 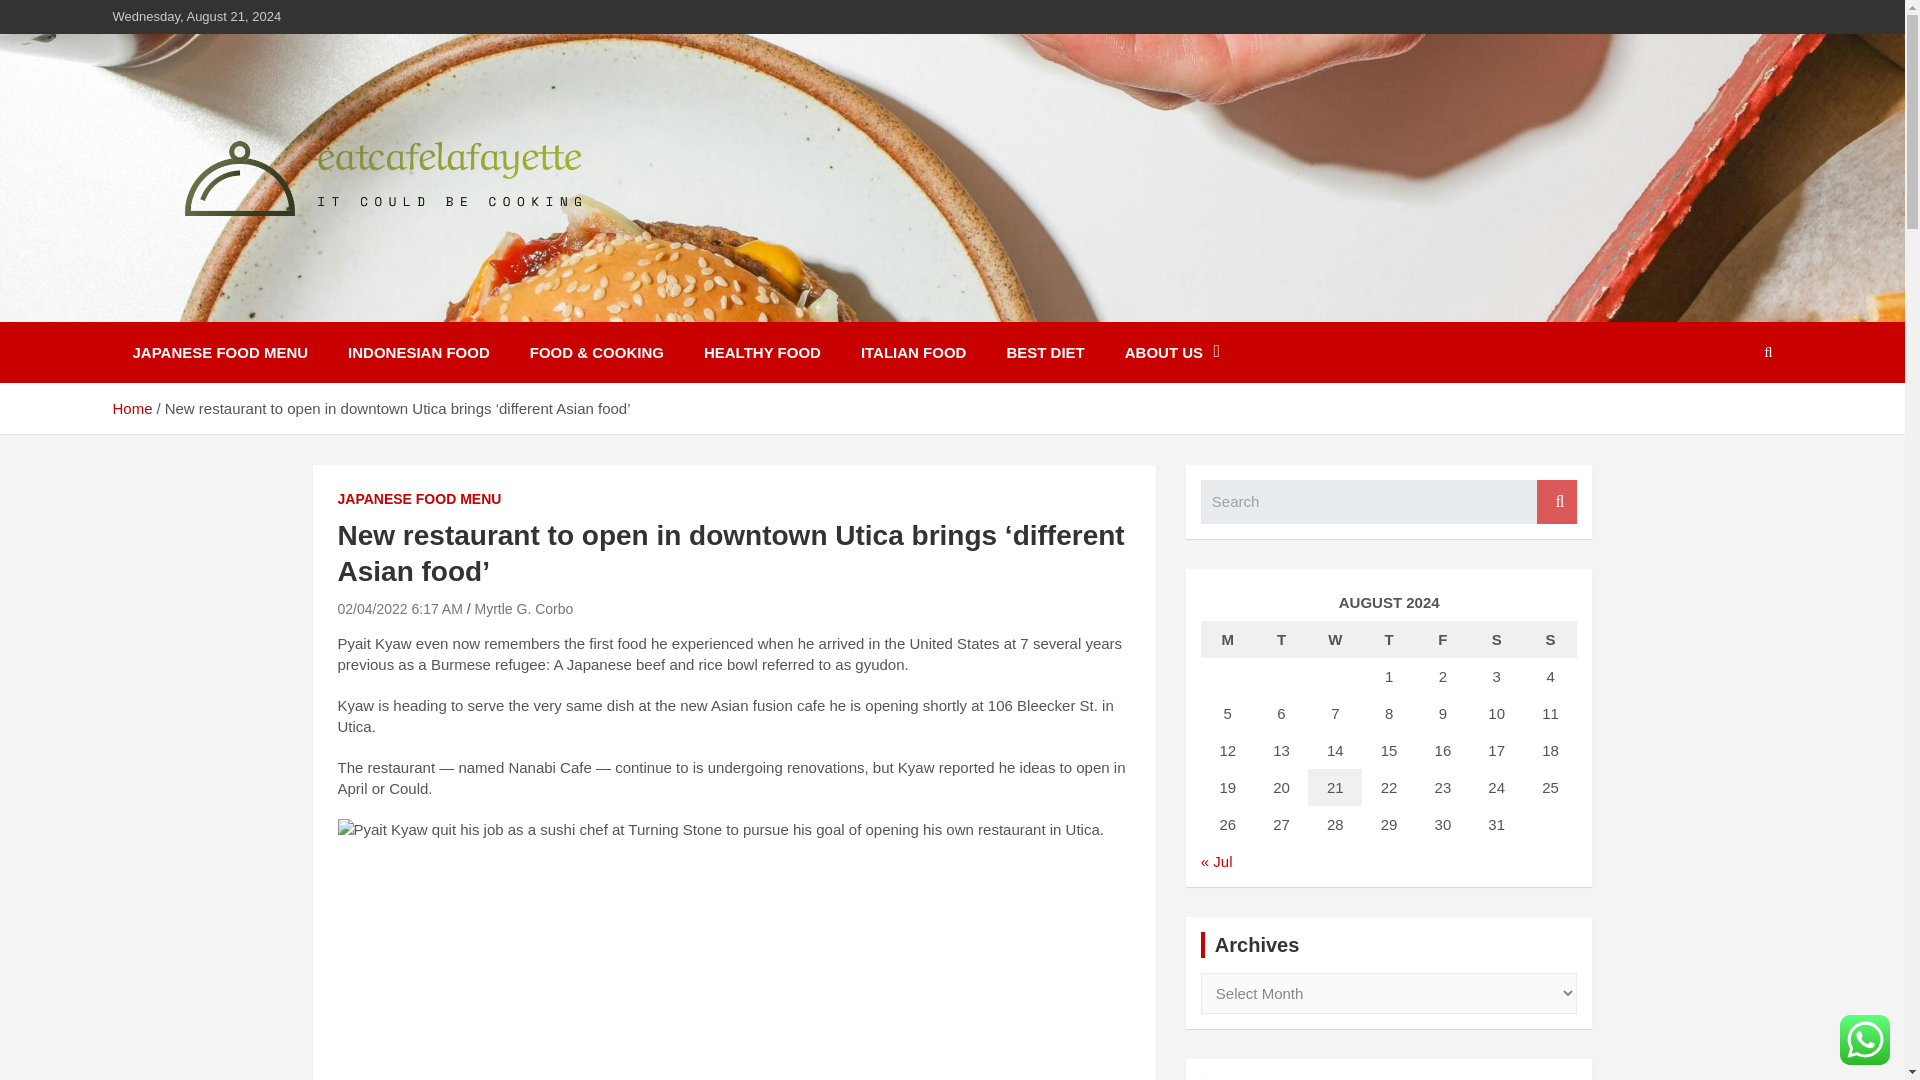 What do you see at coordinates (1334, 639) in the screenshot?
I see `Wednesday` at bounding box center [1334, 639].